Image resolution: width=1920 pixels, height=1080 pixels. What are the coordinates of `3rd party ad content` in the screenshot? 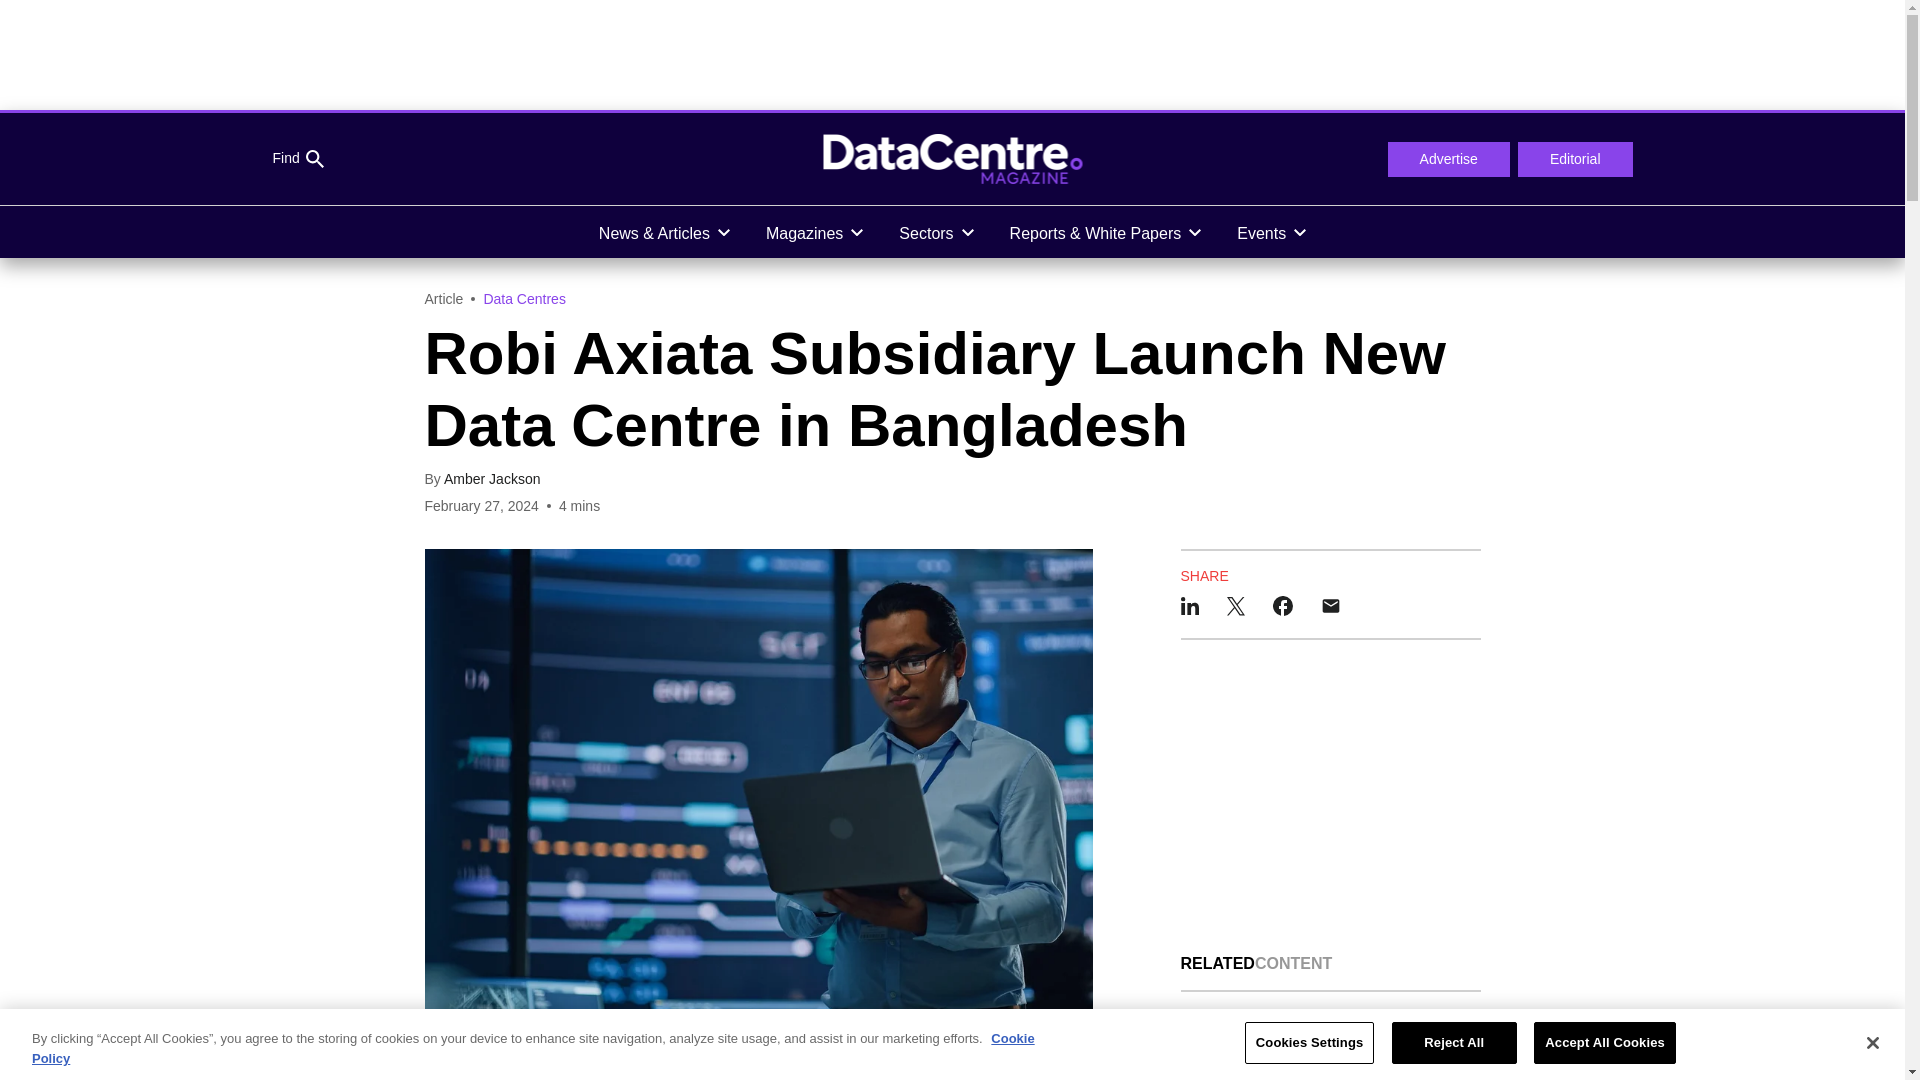 It's located at (1330, 796).